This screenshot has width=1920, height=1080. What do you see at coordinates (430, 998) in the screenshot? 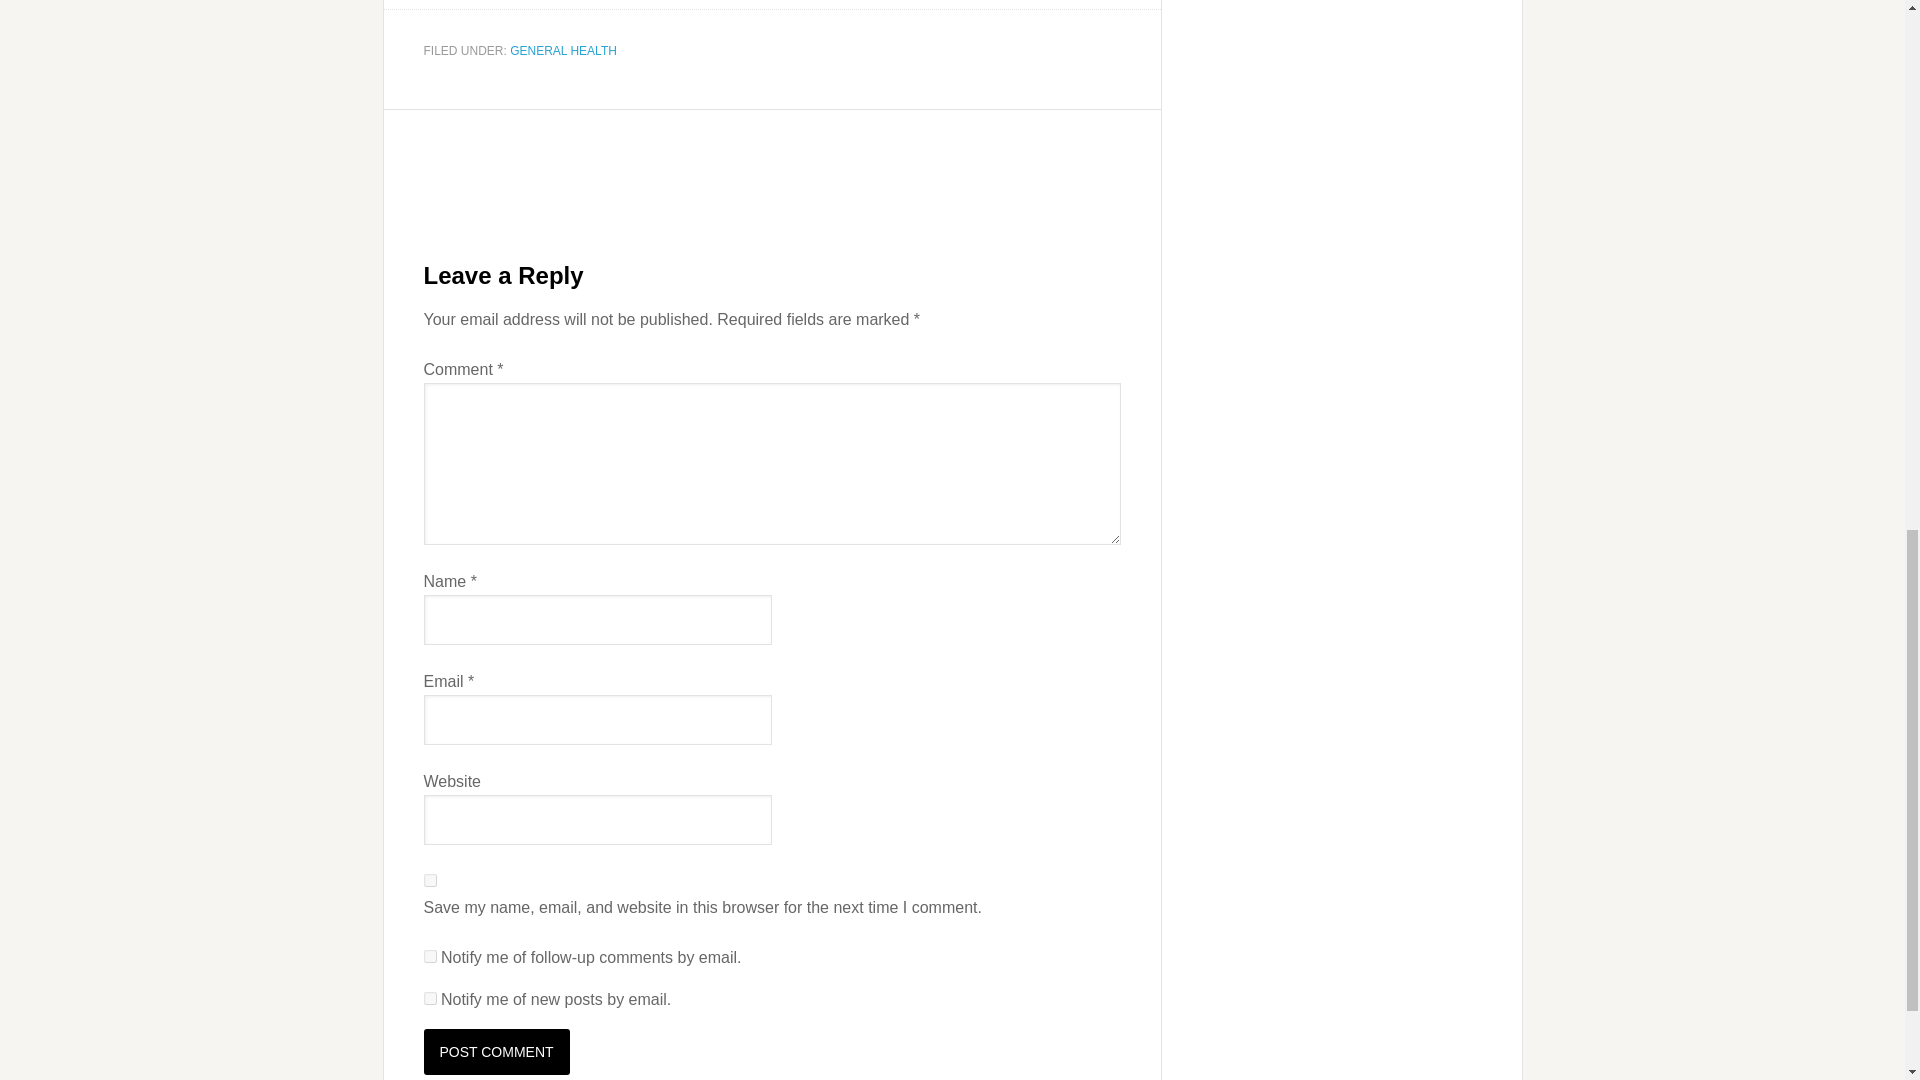
I see `subscribe` at bounding box center [430, 998].